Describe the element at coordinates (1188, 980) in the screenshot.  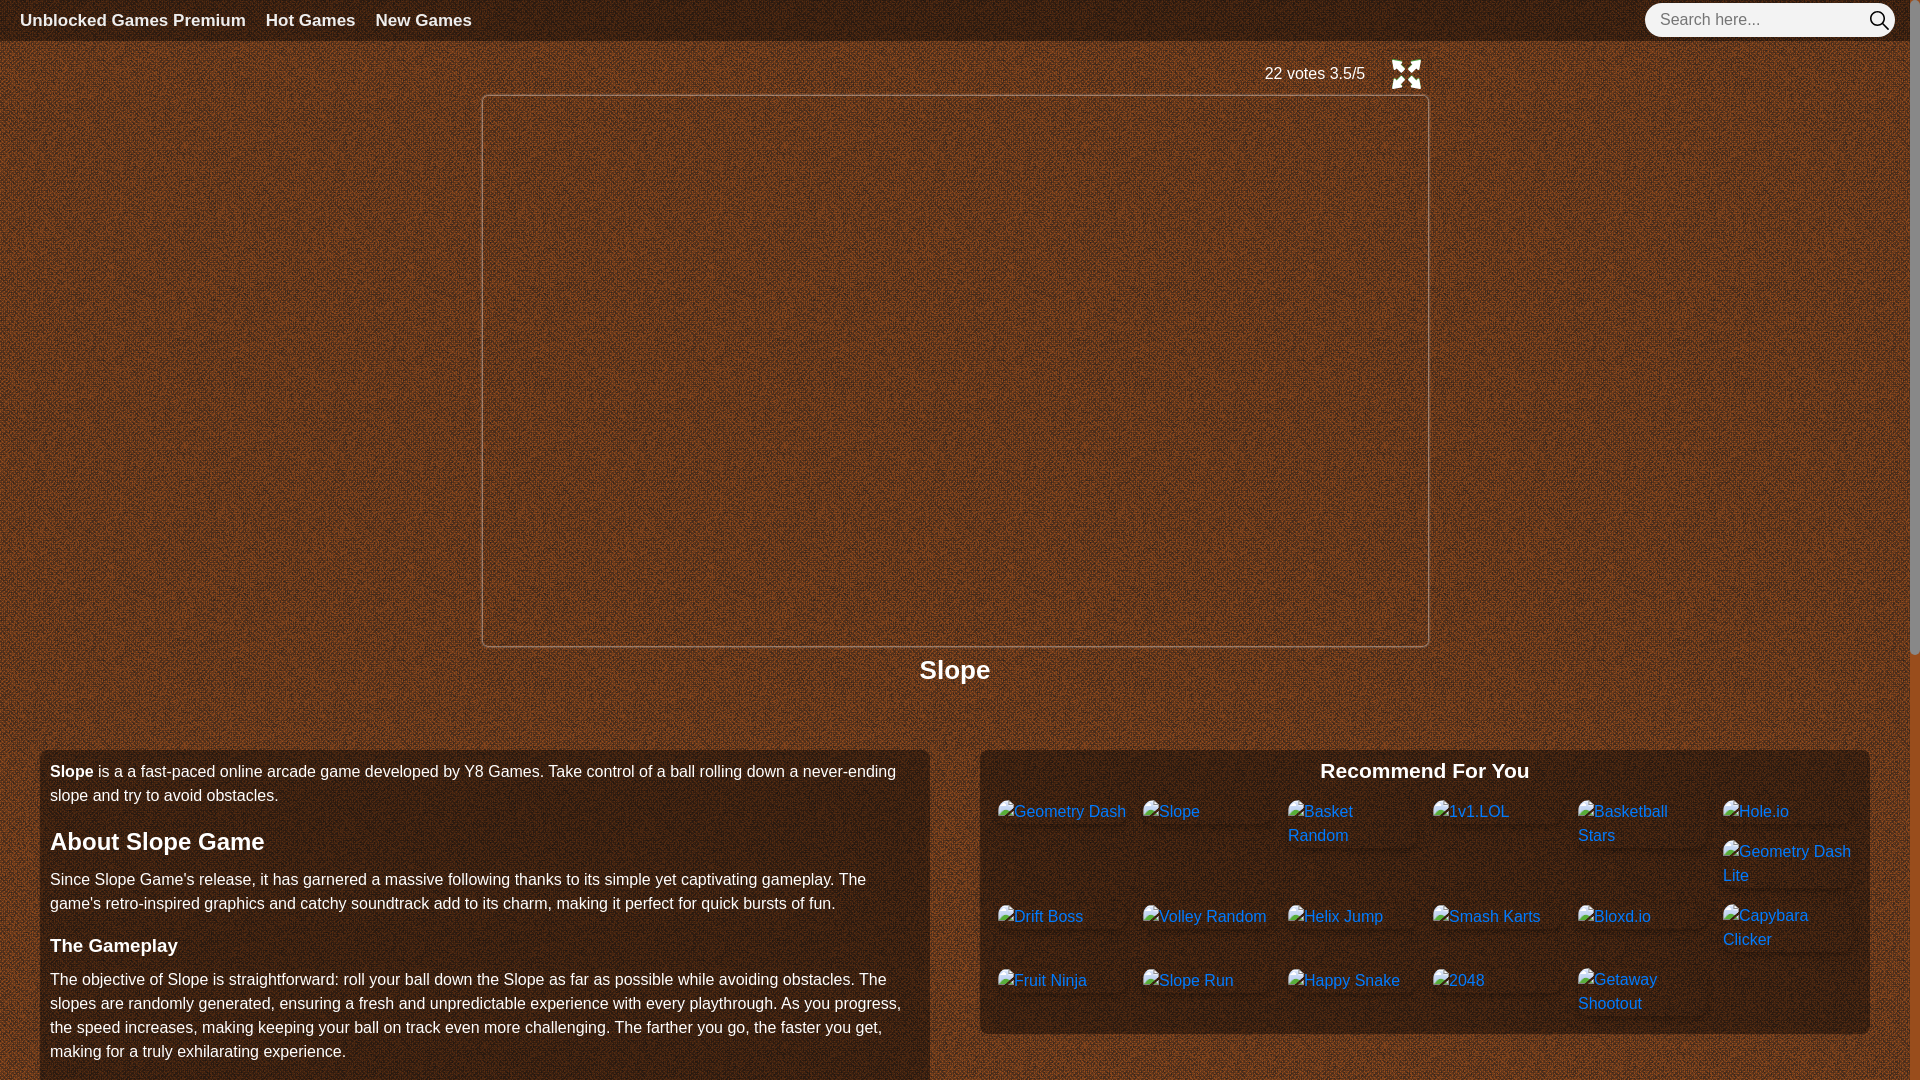
I see `Slope Run` at that location.